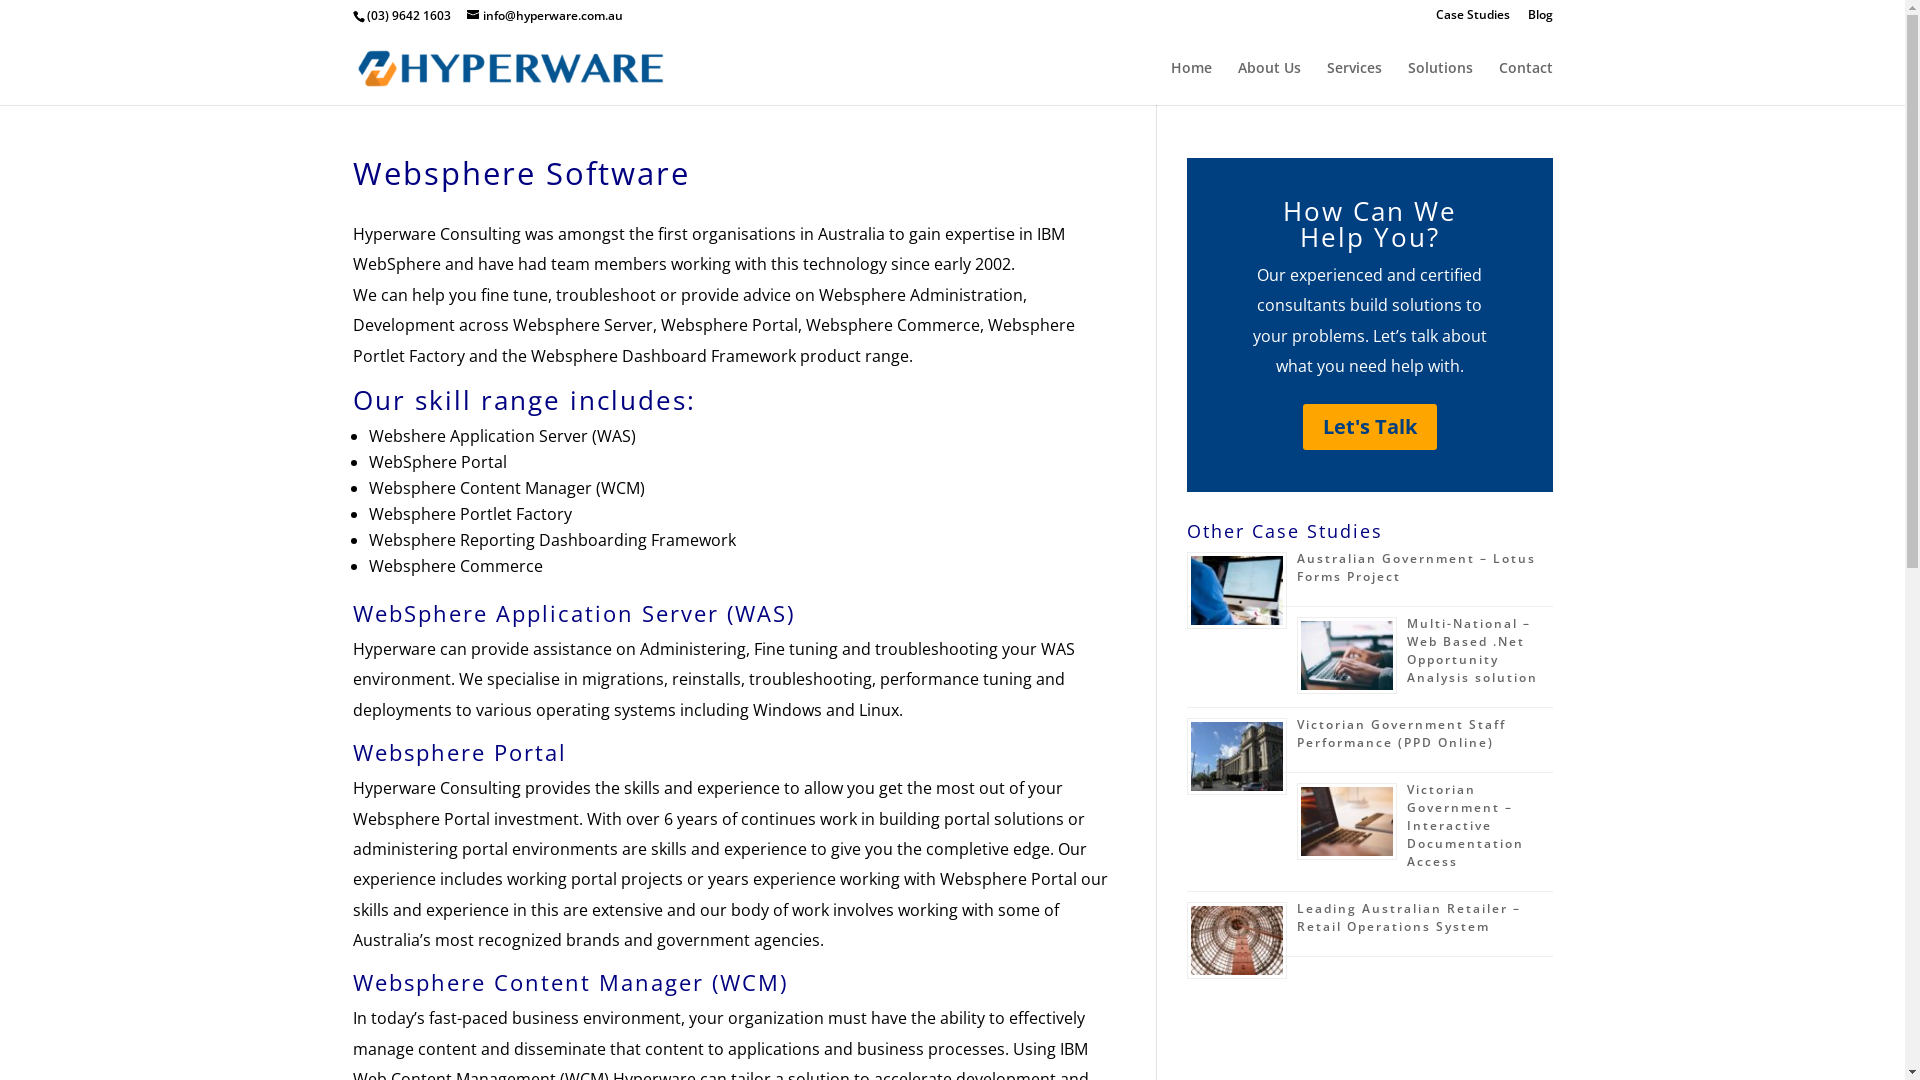 The height and width of the screenshot is (1080, 1920). What do you see at coordinates (1540, 20) in the screenshot?
I see `Blog` at bounding box center [1540, 20].